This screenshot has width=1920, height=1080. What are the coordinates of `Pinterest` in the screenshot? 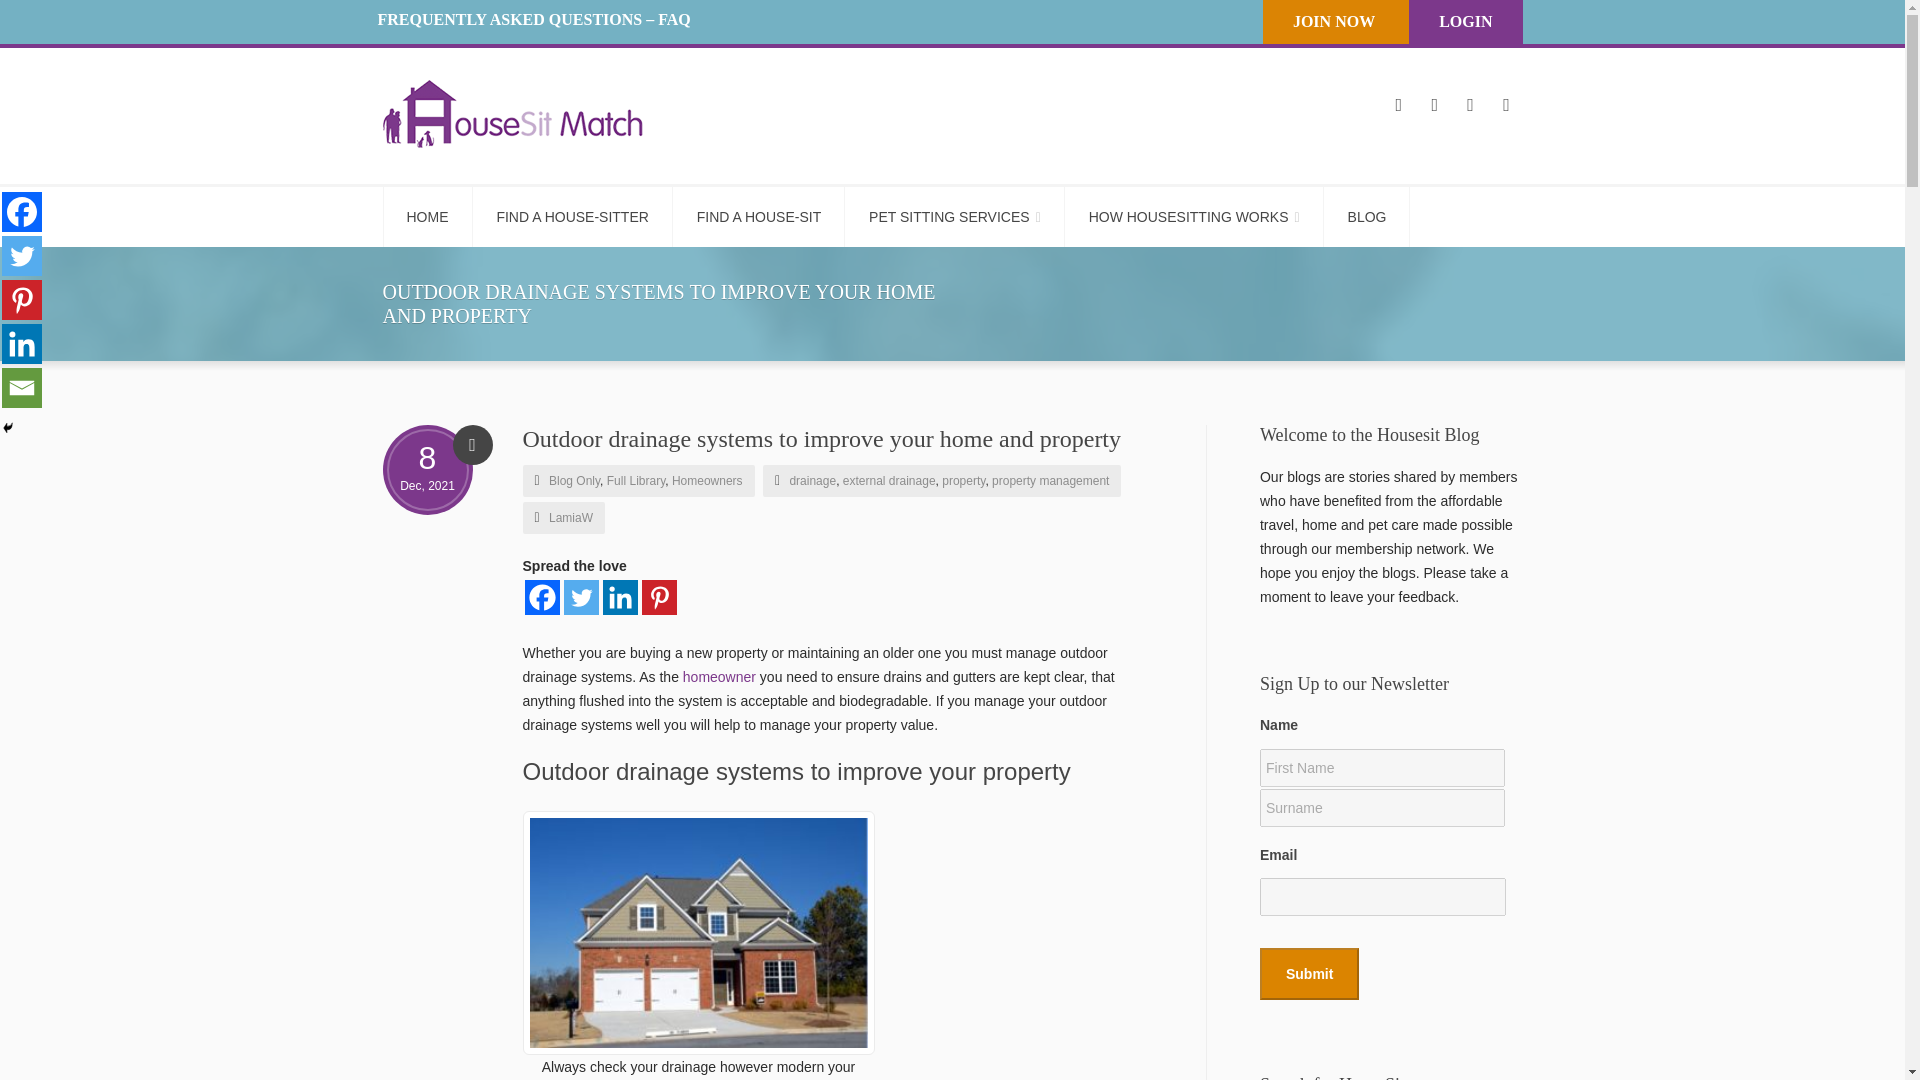 It's located at (659, 596).